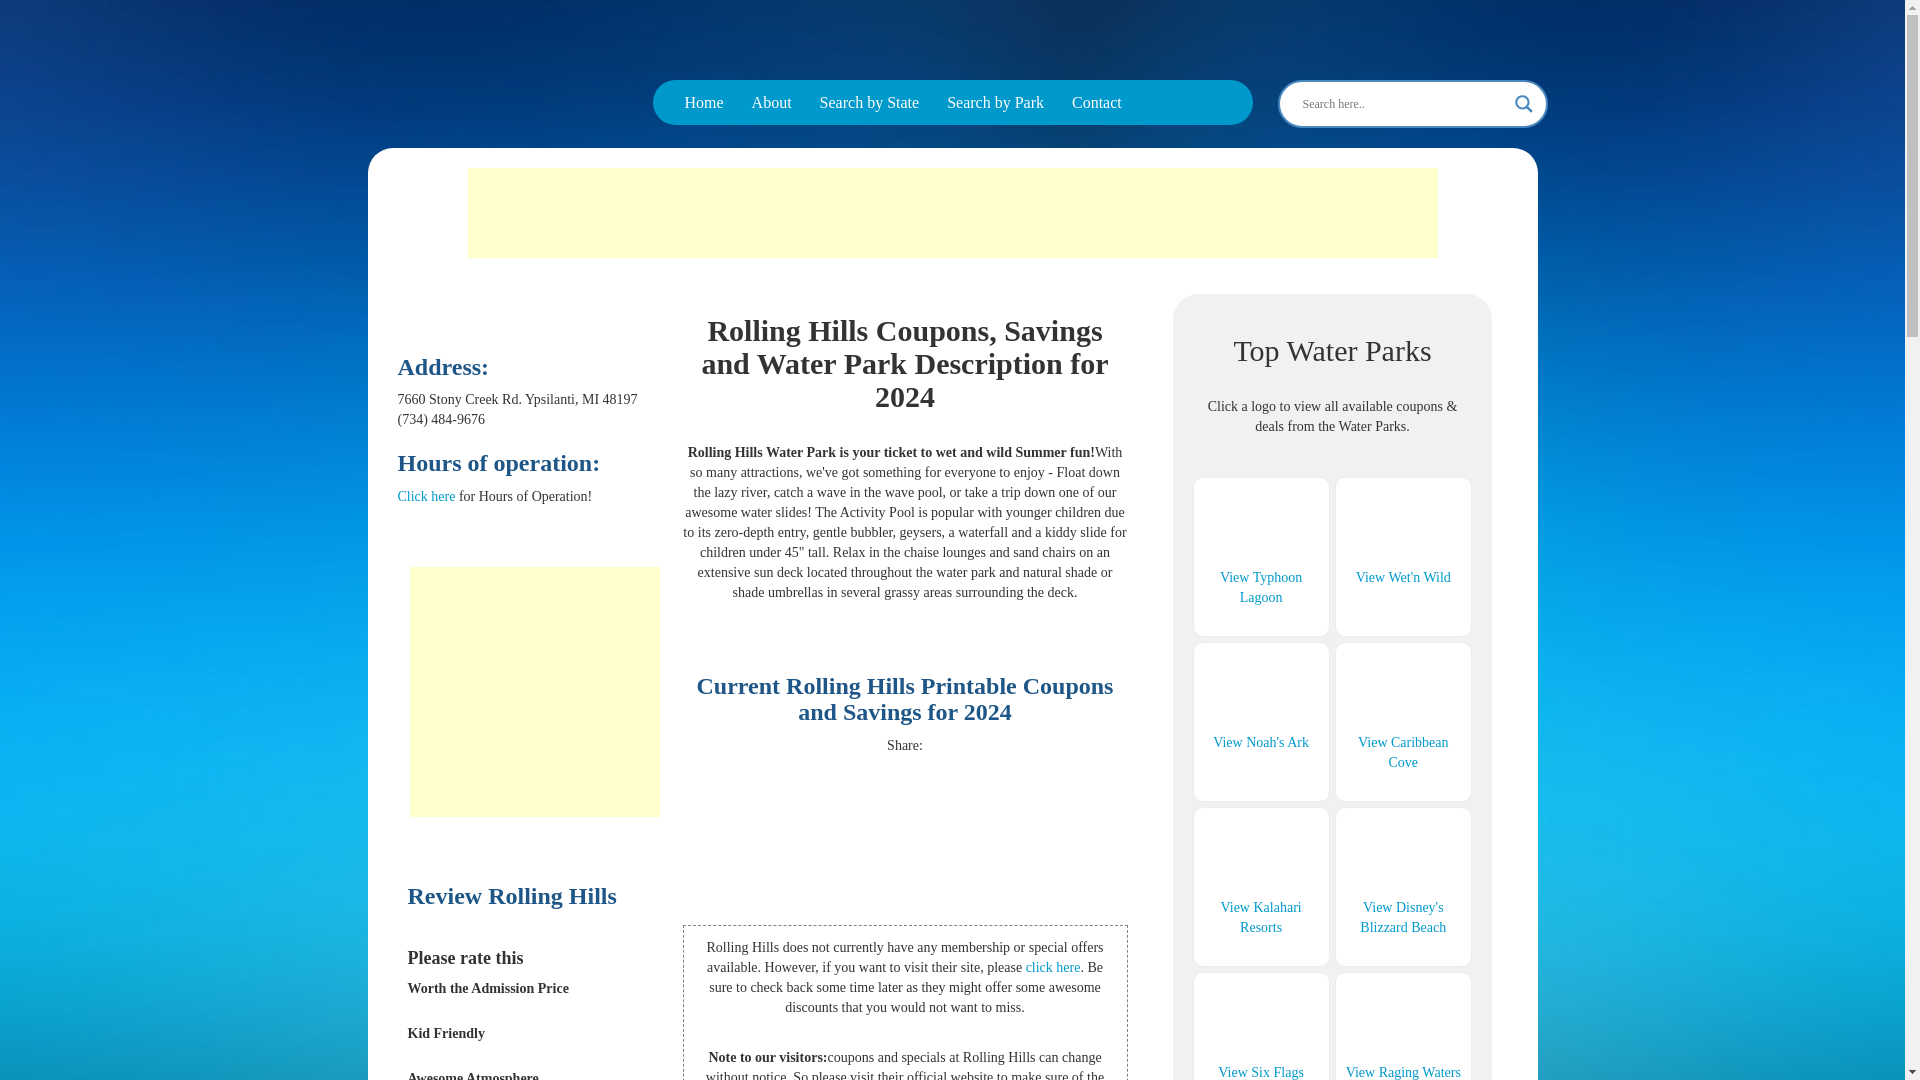 The image size is (1920, 1080). I want to click on About, so click(772, 102).